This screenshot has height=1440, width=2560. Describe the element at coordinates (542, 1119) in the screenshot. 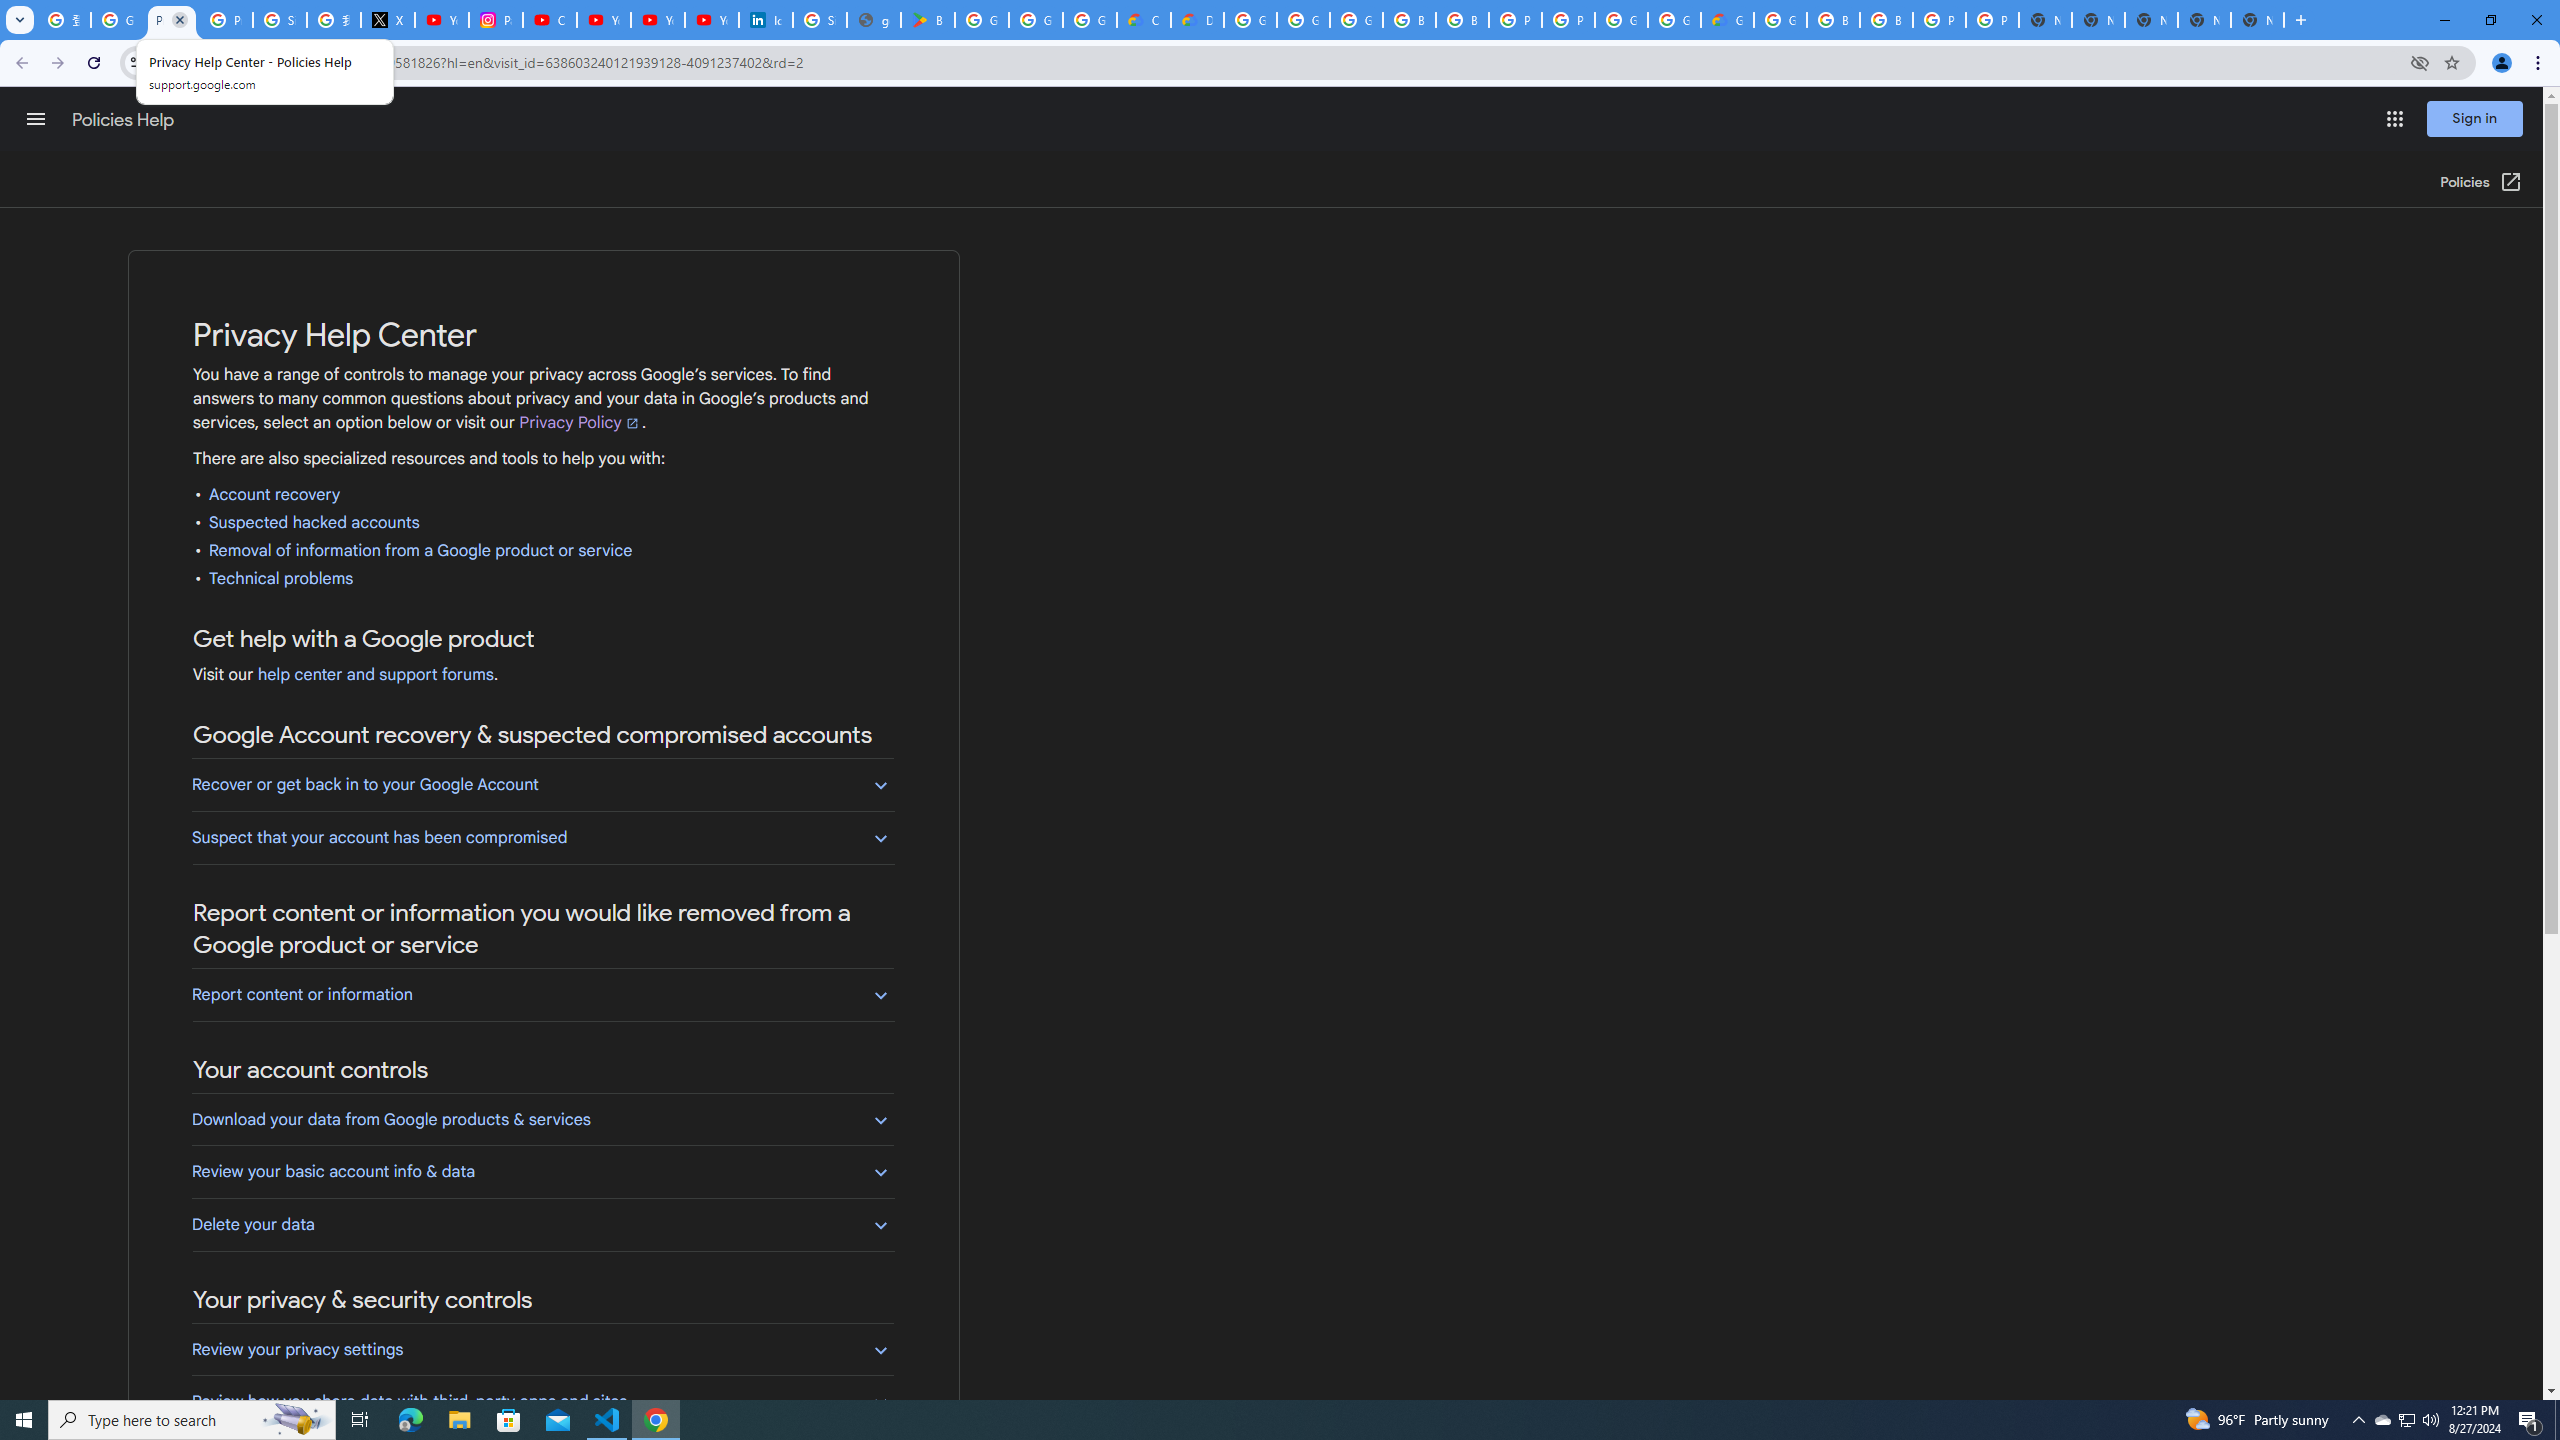

I see `Download your data from Google products & services` at that location.